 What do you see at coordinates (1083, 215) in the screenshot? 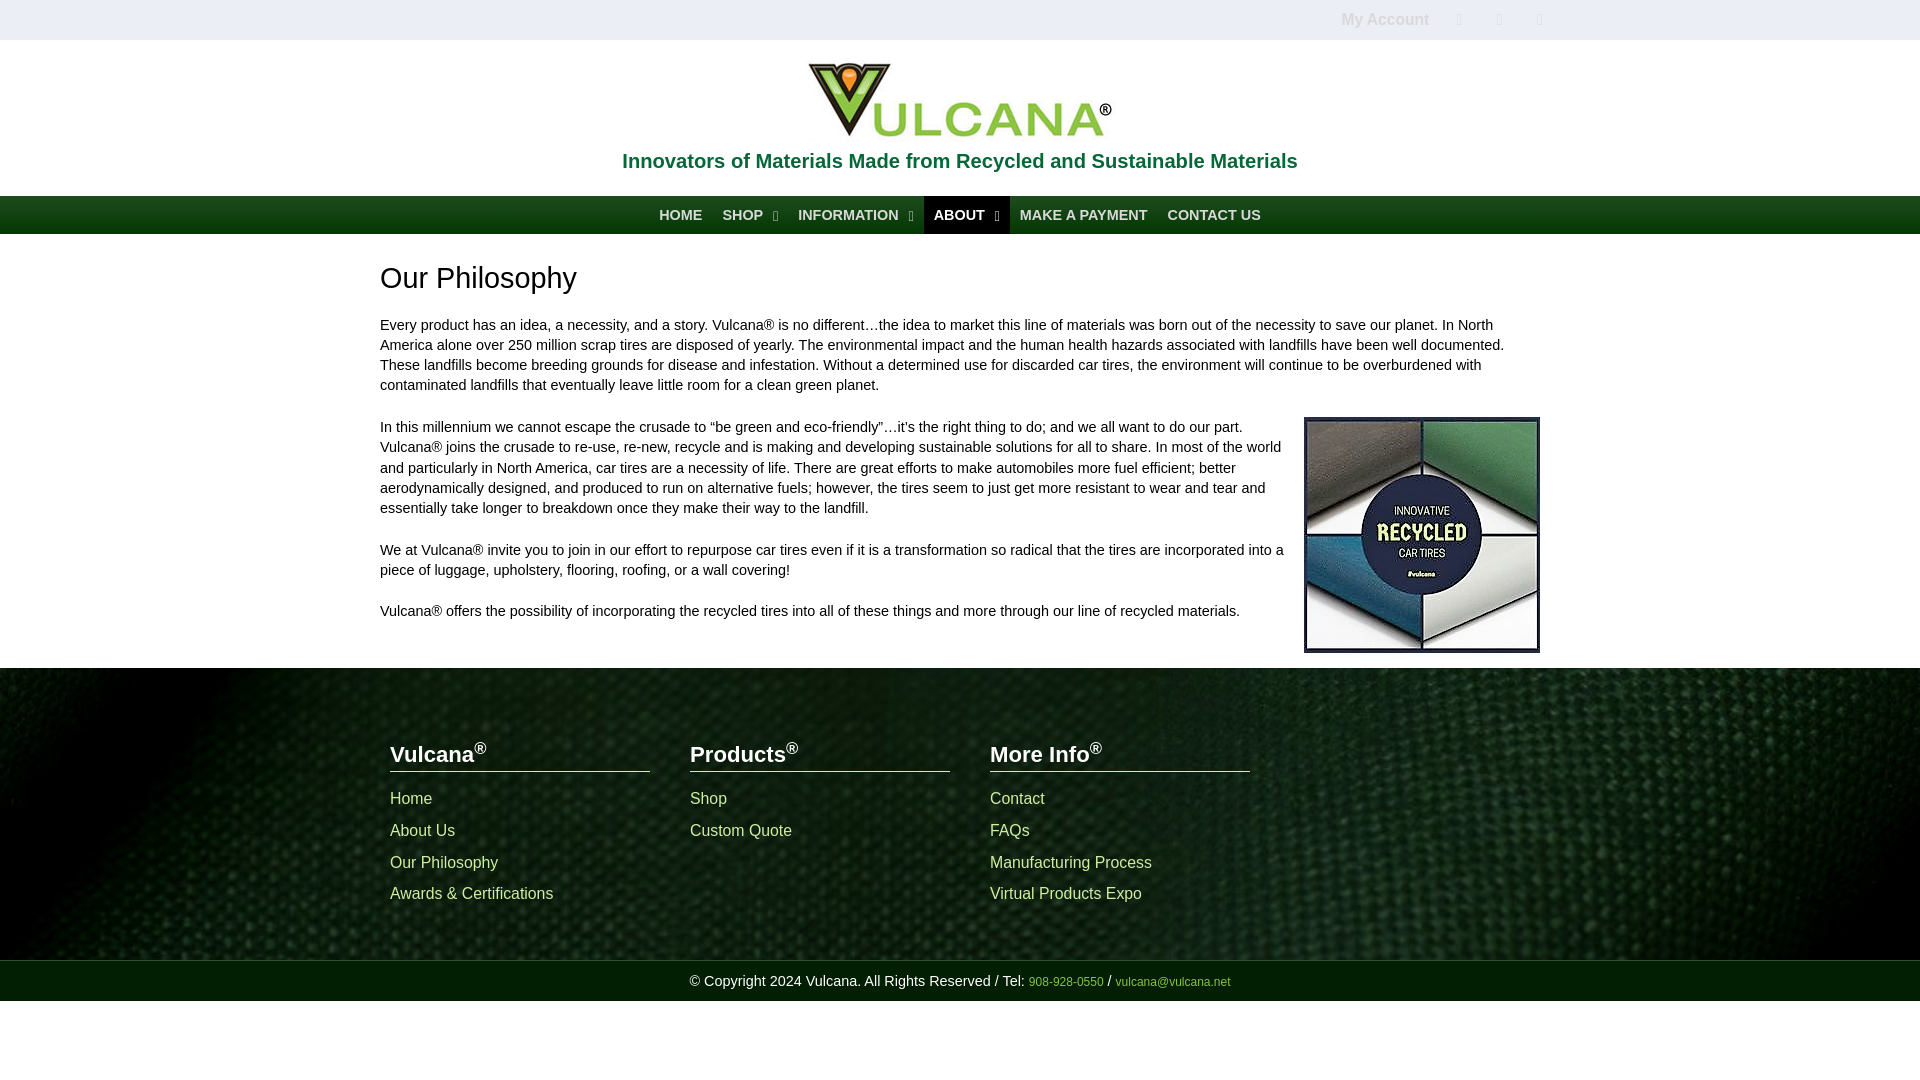
I see `MAKE A PAYMENT` at bounding box center [1083, 215].